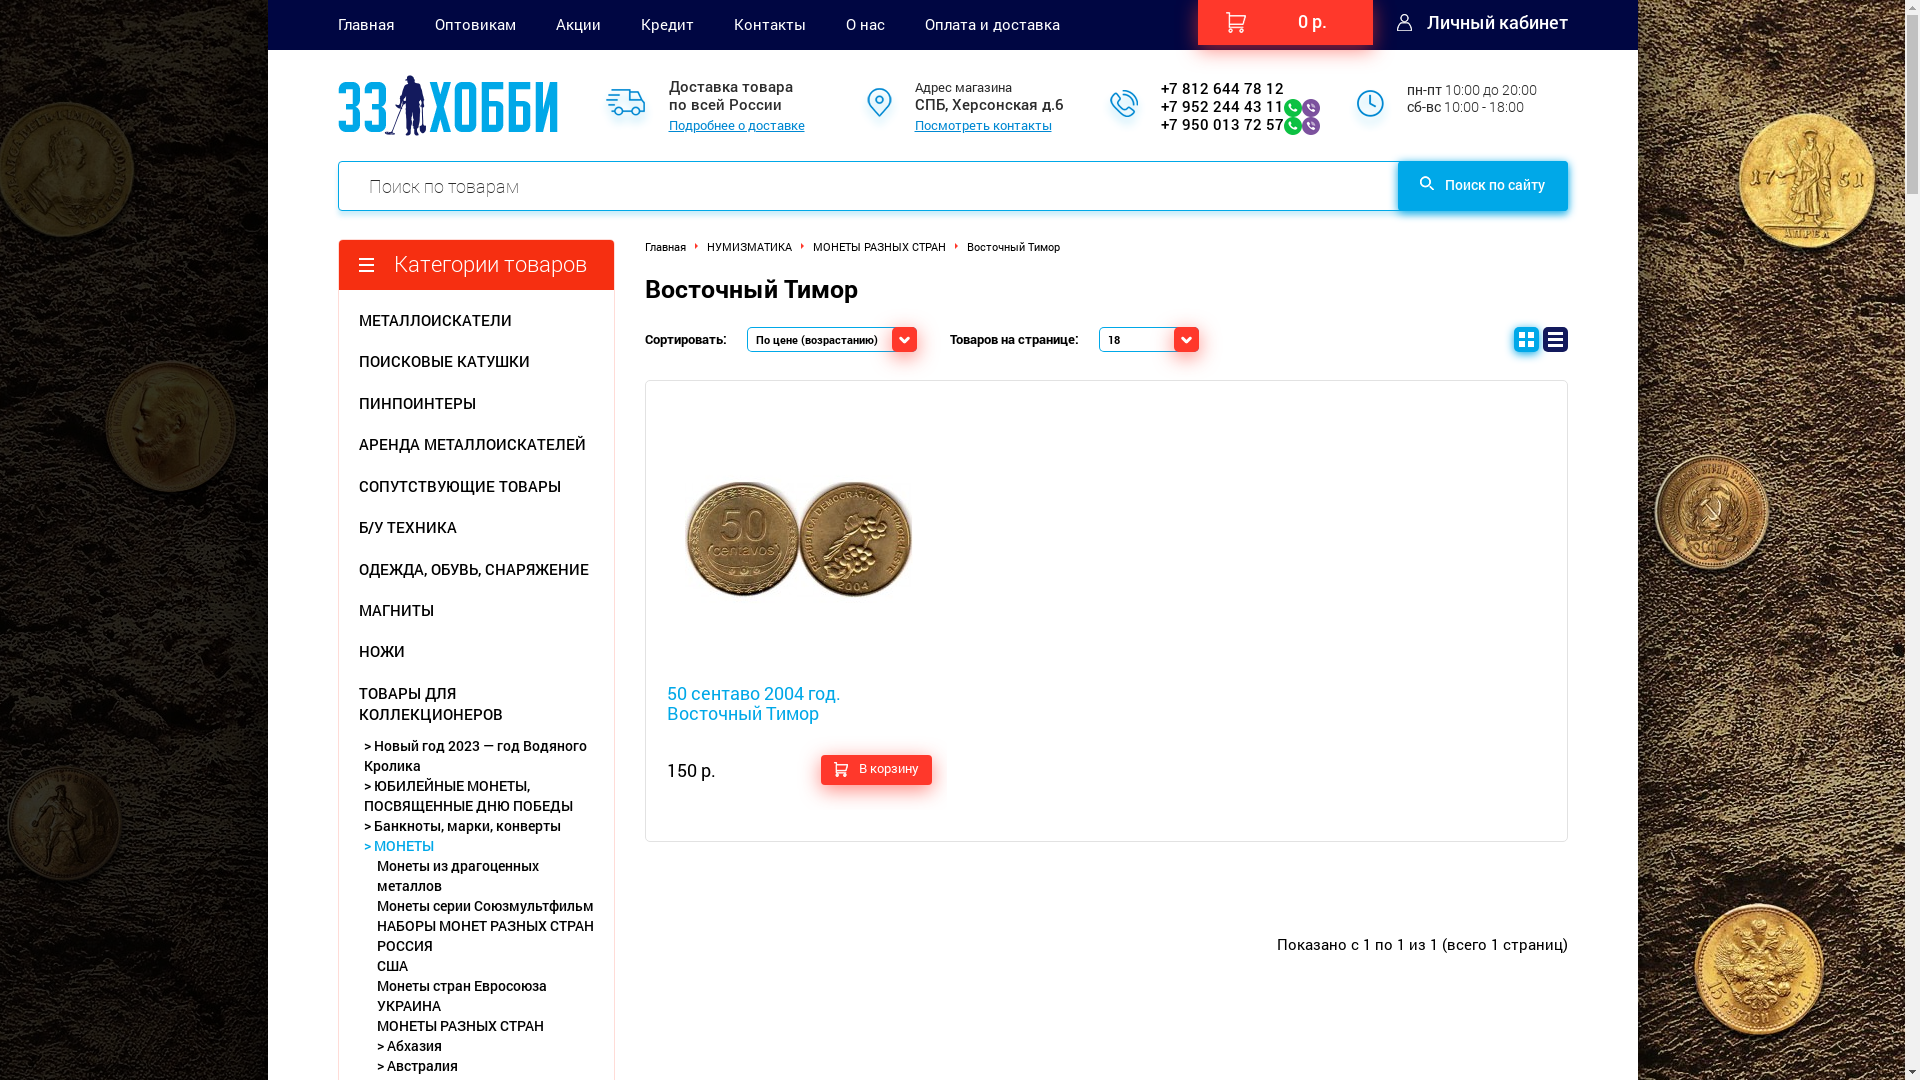 The height and width of the screenshot is (1080, 1920). What do you see at coordinates (1222, 86) in the screenshot?
I see `+7 812 644 78 12` at bounding box center [1222, 86].